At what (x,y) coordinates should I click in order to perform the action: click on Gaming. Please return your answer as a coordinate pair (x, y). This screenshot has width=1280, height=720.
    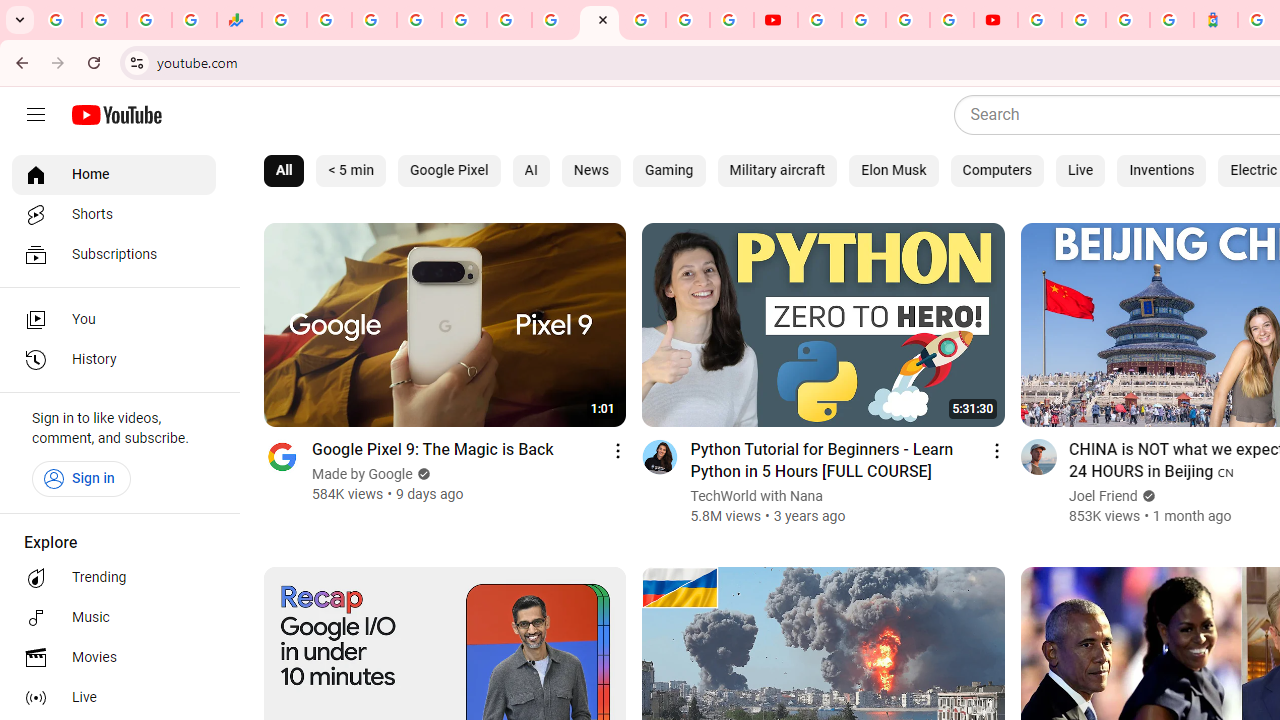
    Looking at the image, I should click on (669, 170).